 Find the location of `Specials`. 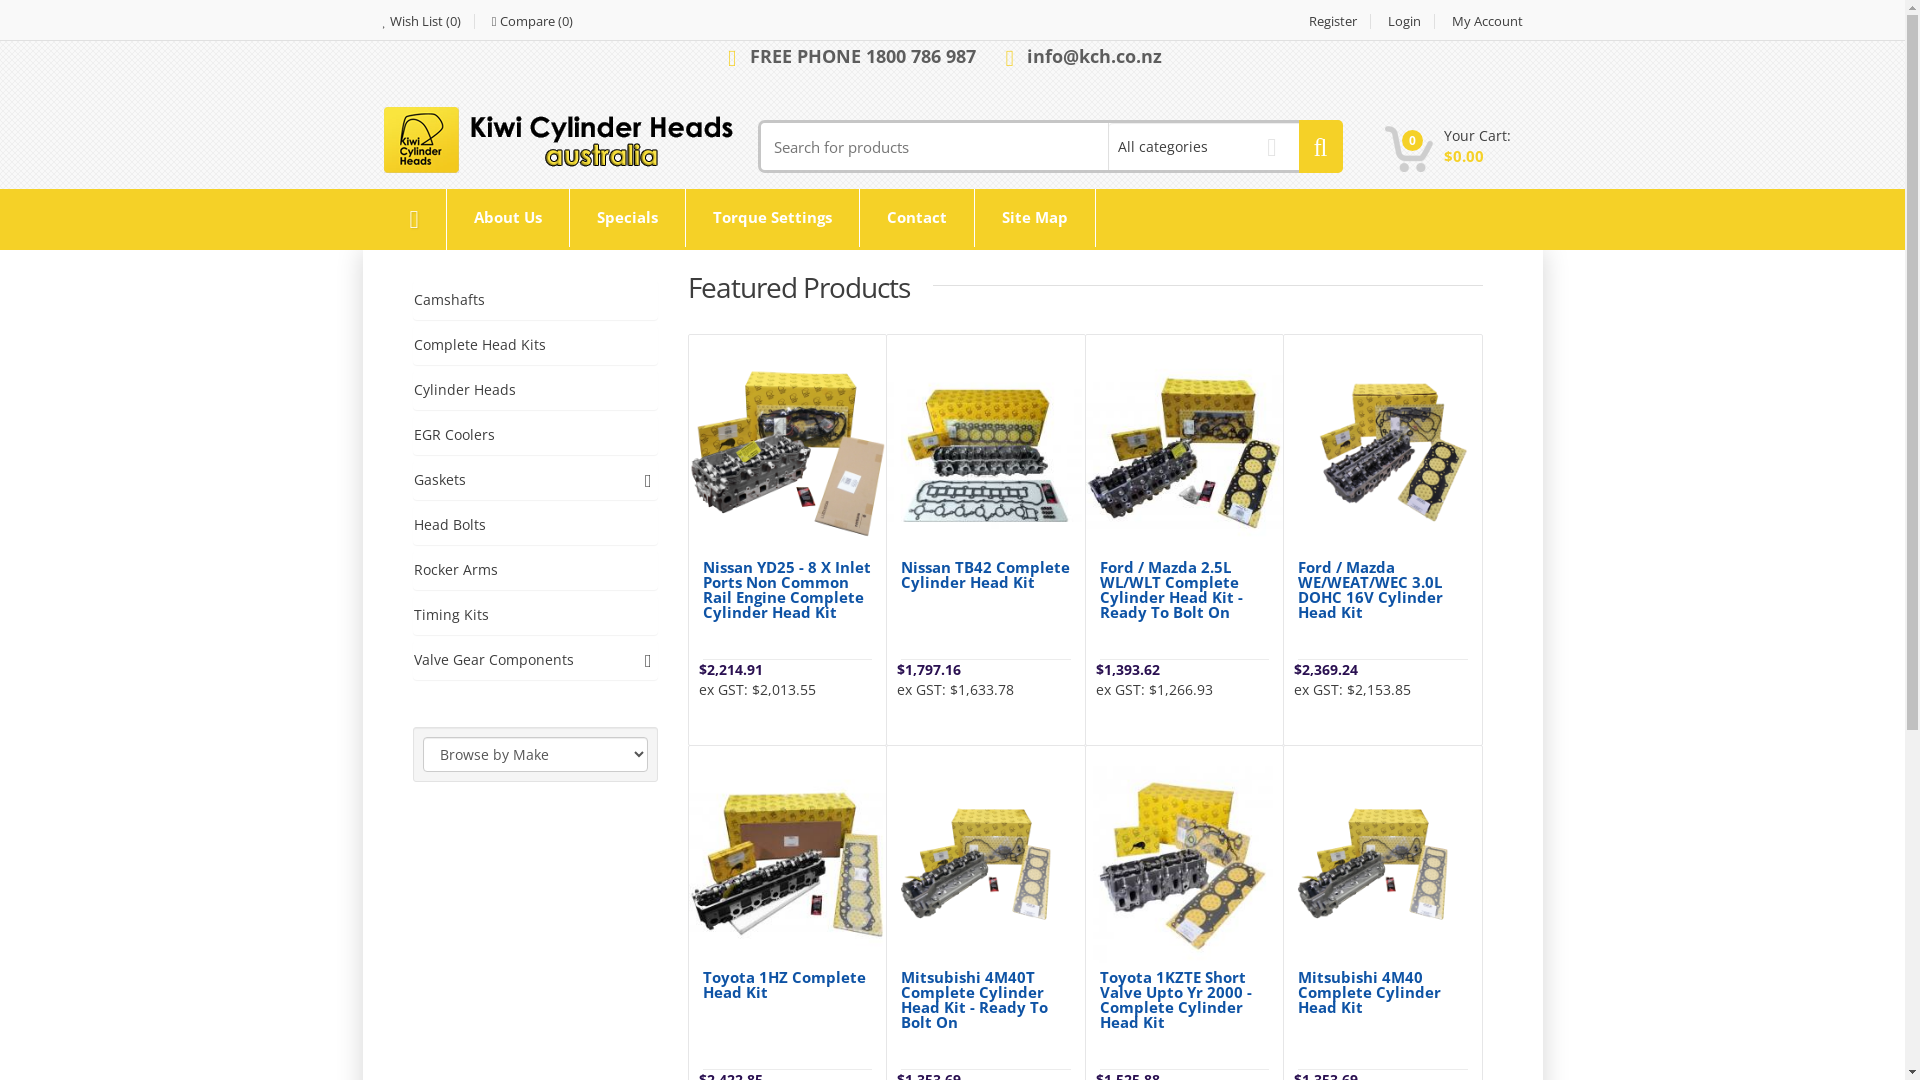

Specials is located at coordinates (628, 218).